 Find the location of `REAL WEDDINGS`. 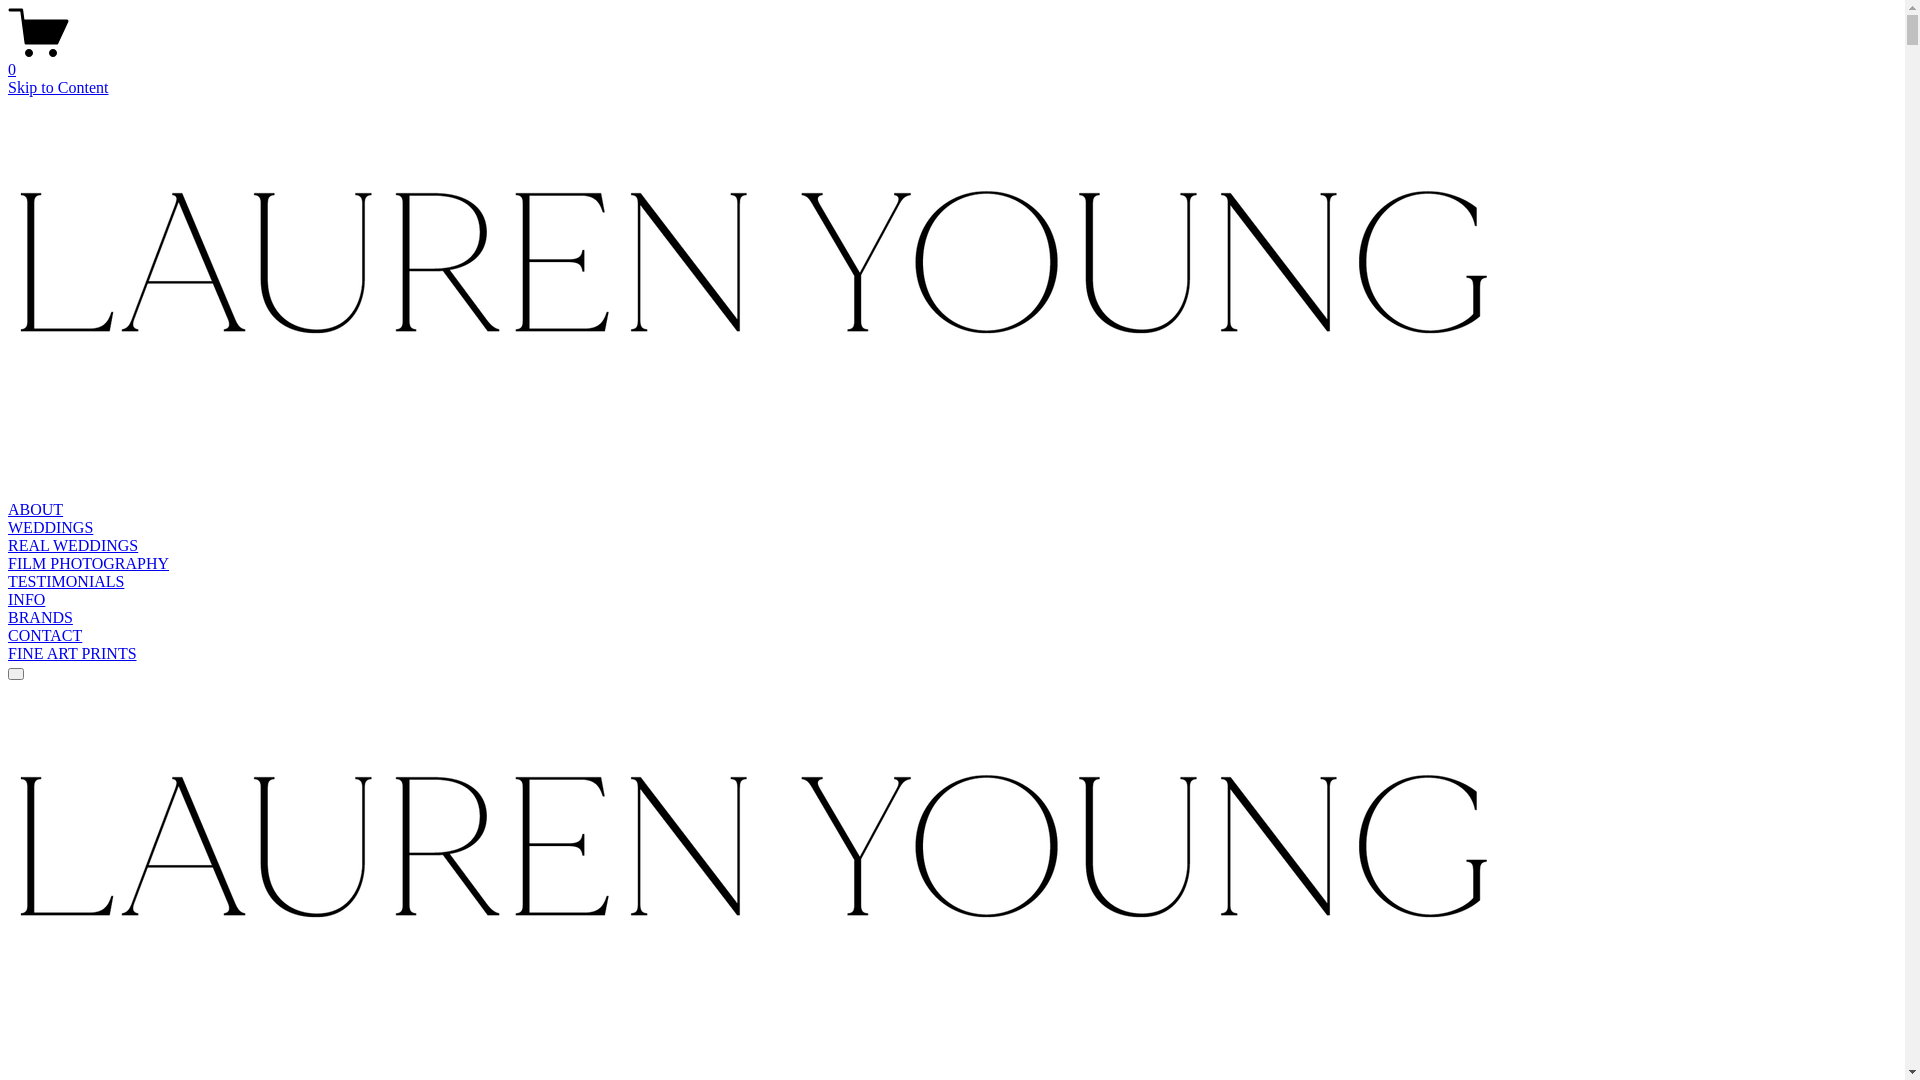

REAL WEDDINGS is located at coordinates (73, 546).